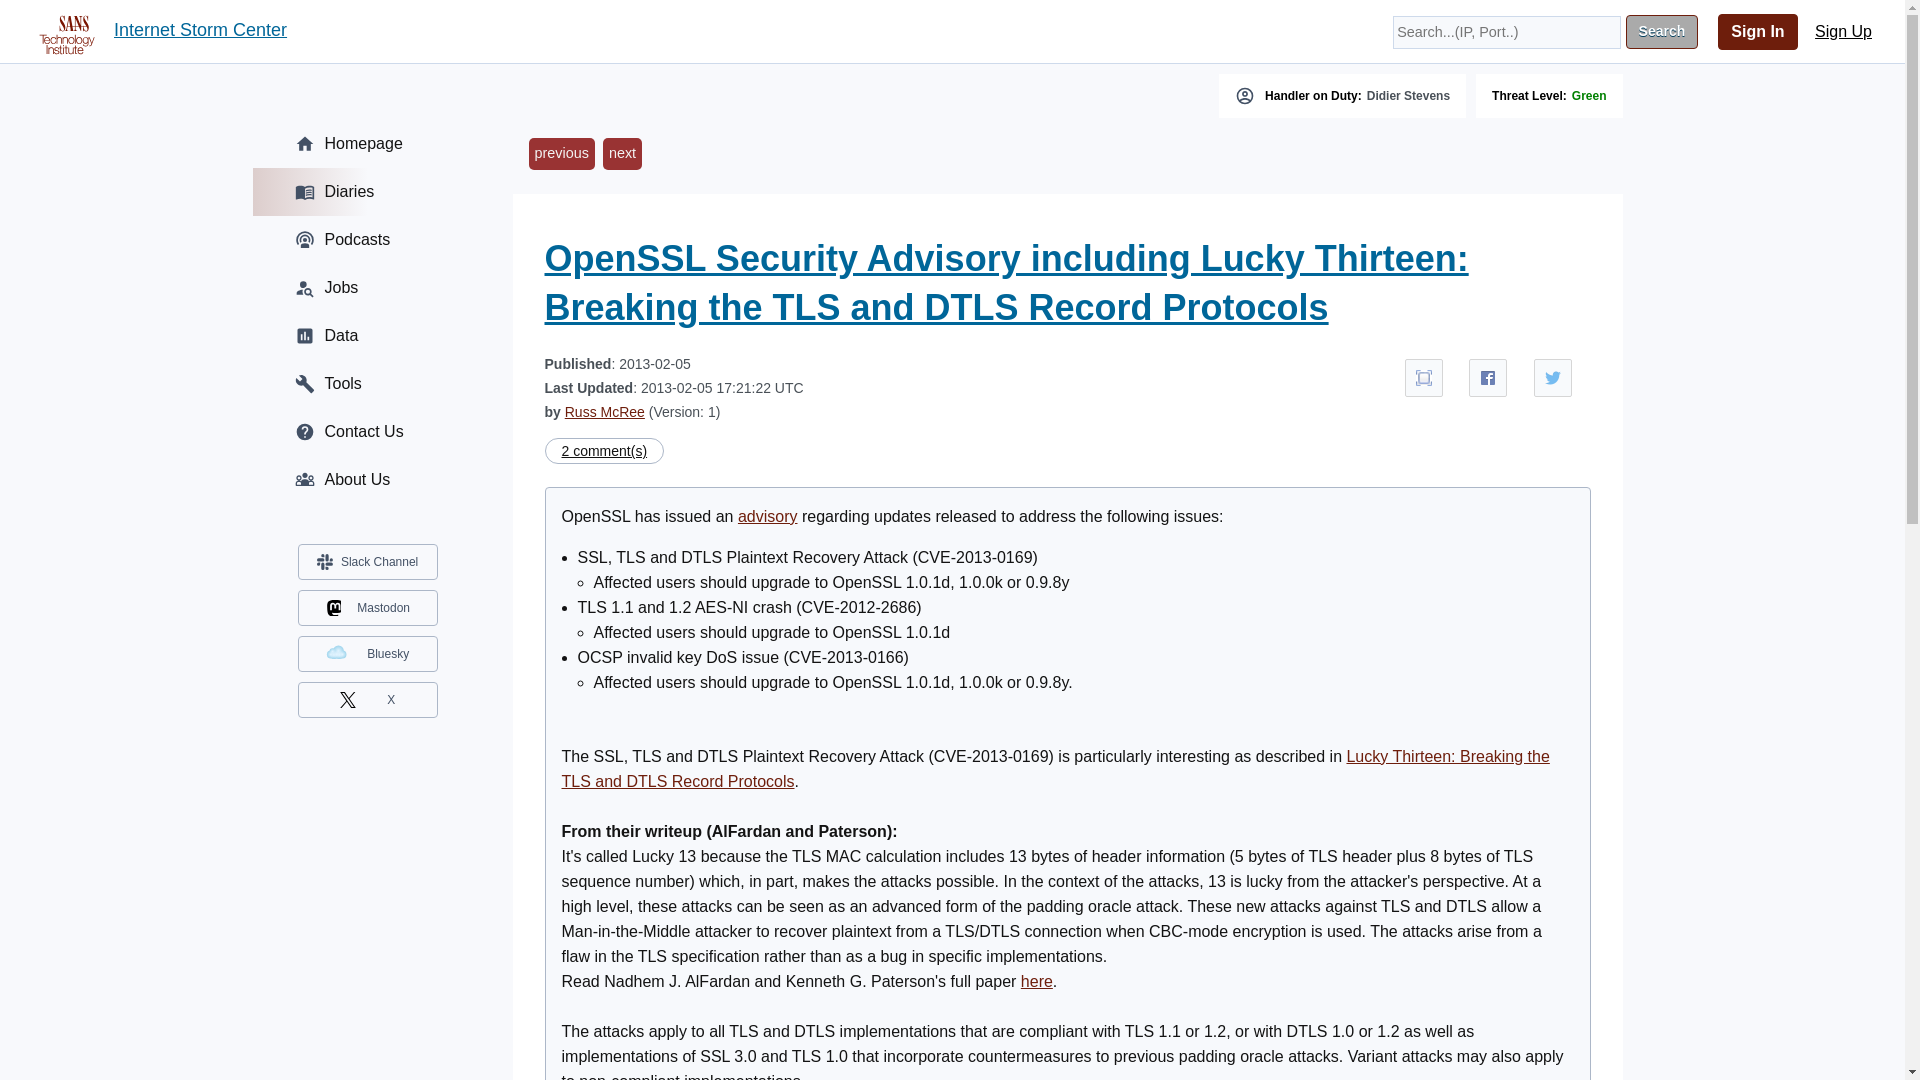  What do you see at coordinates (1056, 768) in the screenshot?
I see `Lucky Thirteen: Breaking the TLS and DTLS Record Protocols` at bounding box center [1056, 768].